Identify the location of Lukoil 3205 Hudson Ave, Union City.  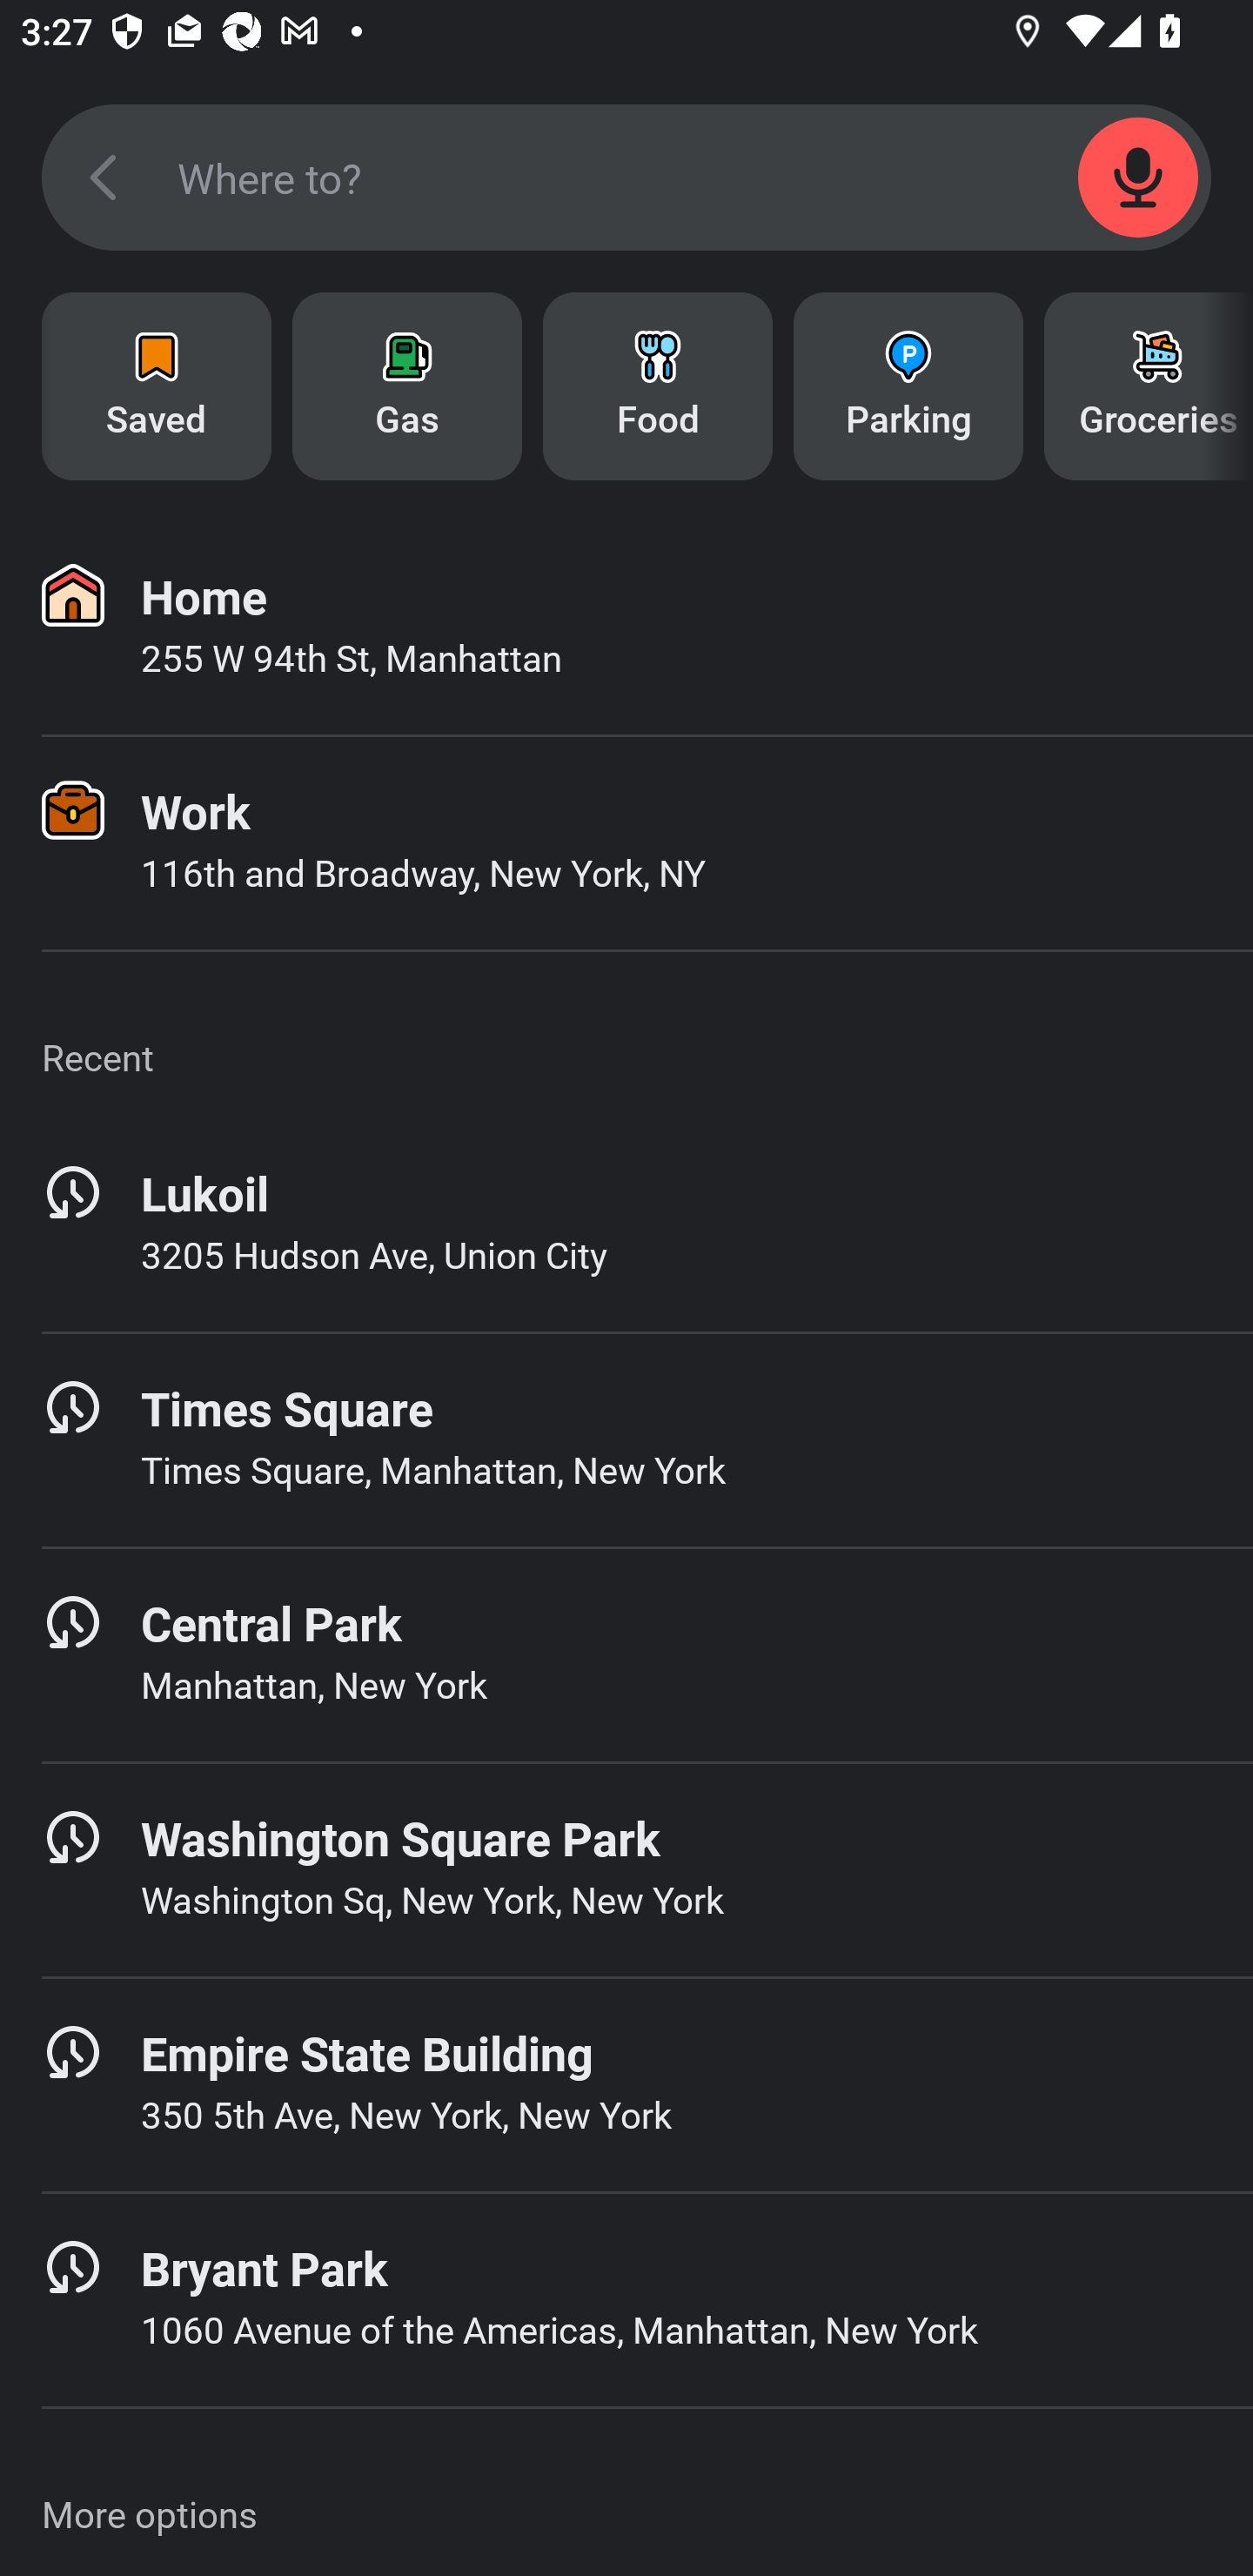
(626, 1224).